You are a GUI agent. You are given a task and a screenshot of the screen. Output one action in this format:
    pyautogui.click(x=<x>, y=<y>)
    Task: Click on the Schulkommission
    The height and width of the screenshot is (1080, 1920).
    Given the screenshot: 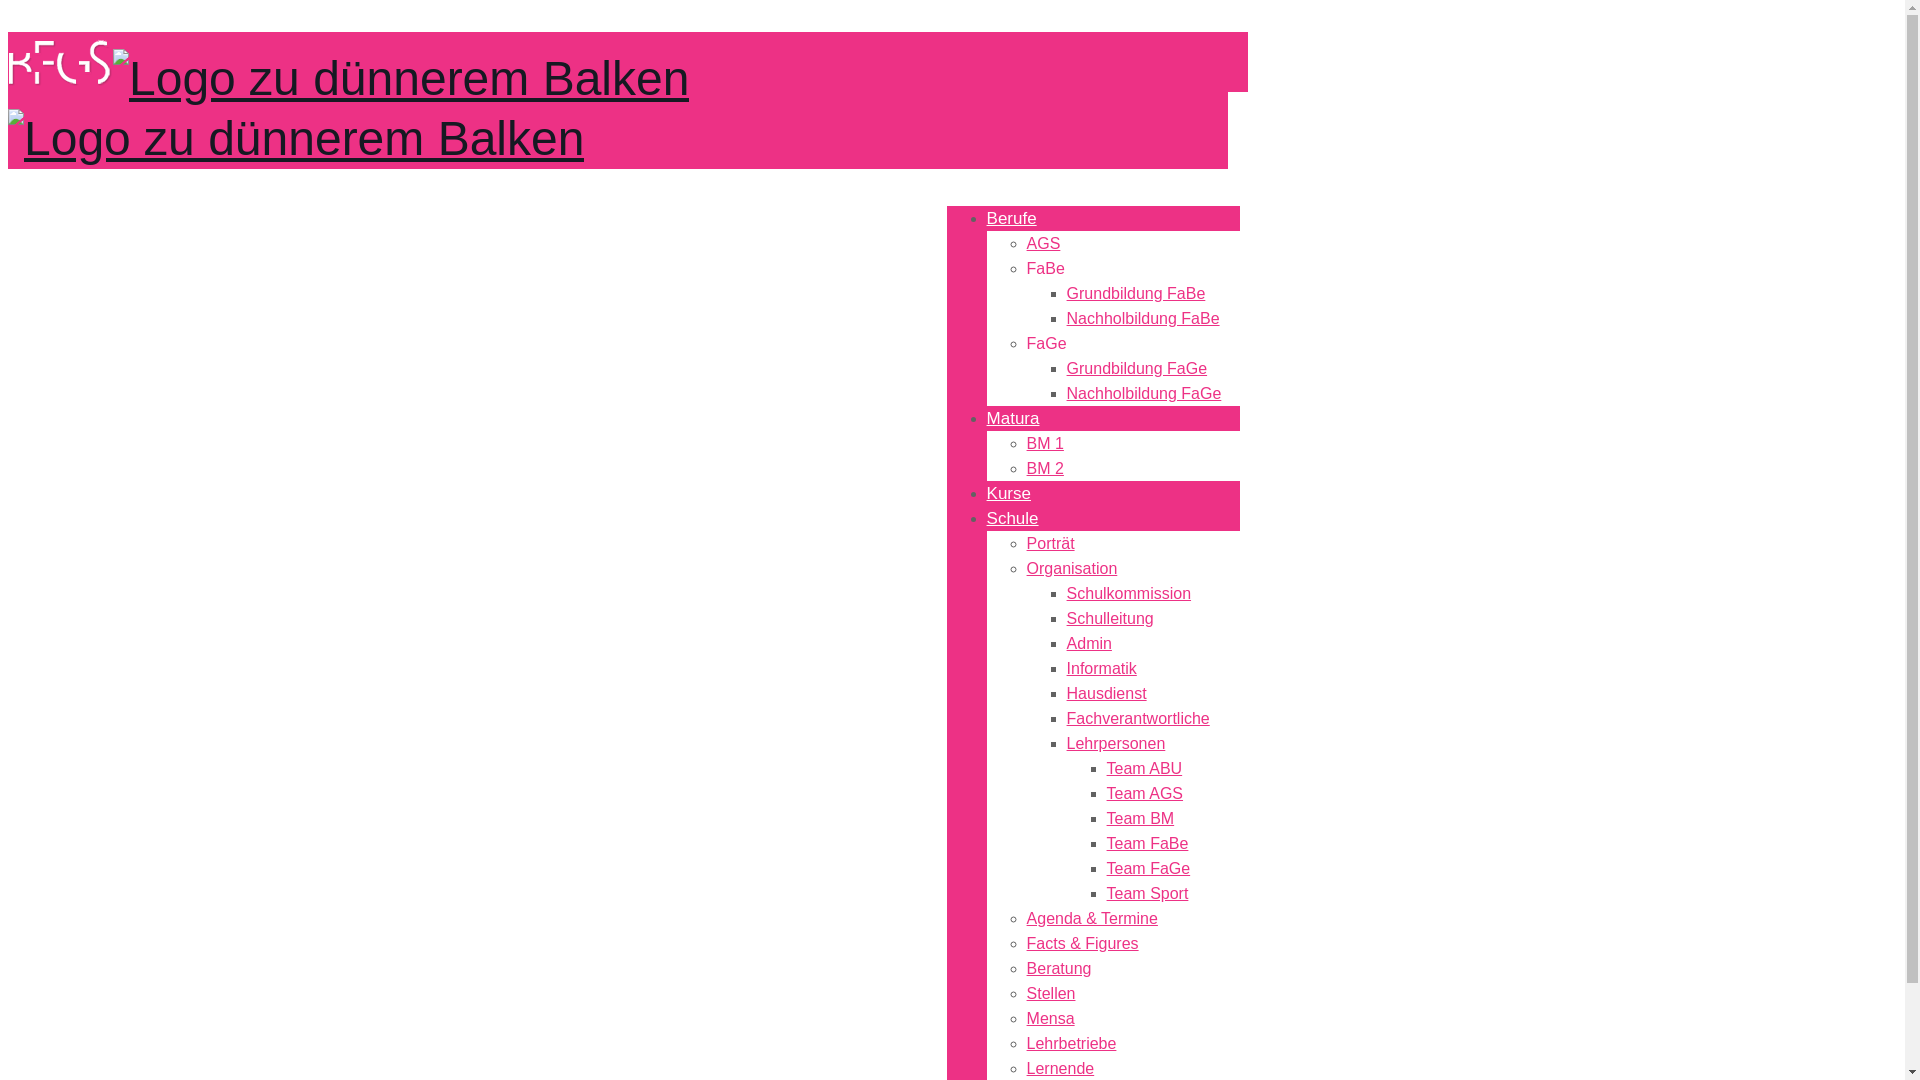 What is the action you would take?
    pyautogui.click(x=1129, y=594)
    